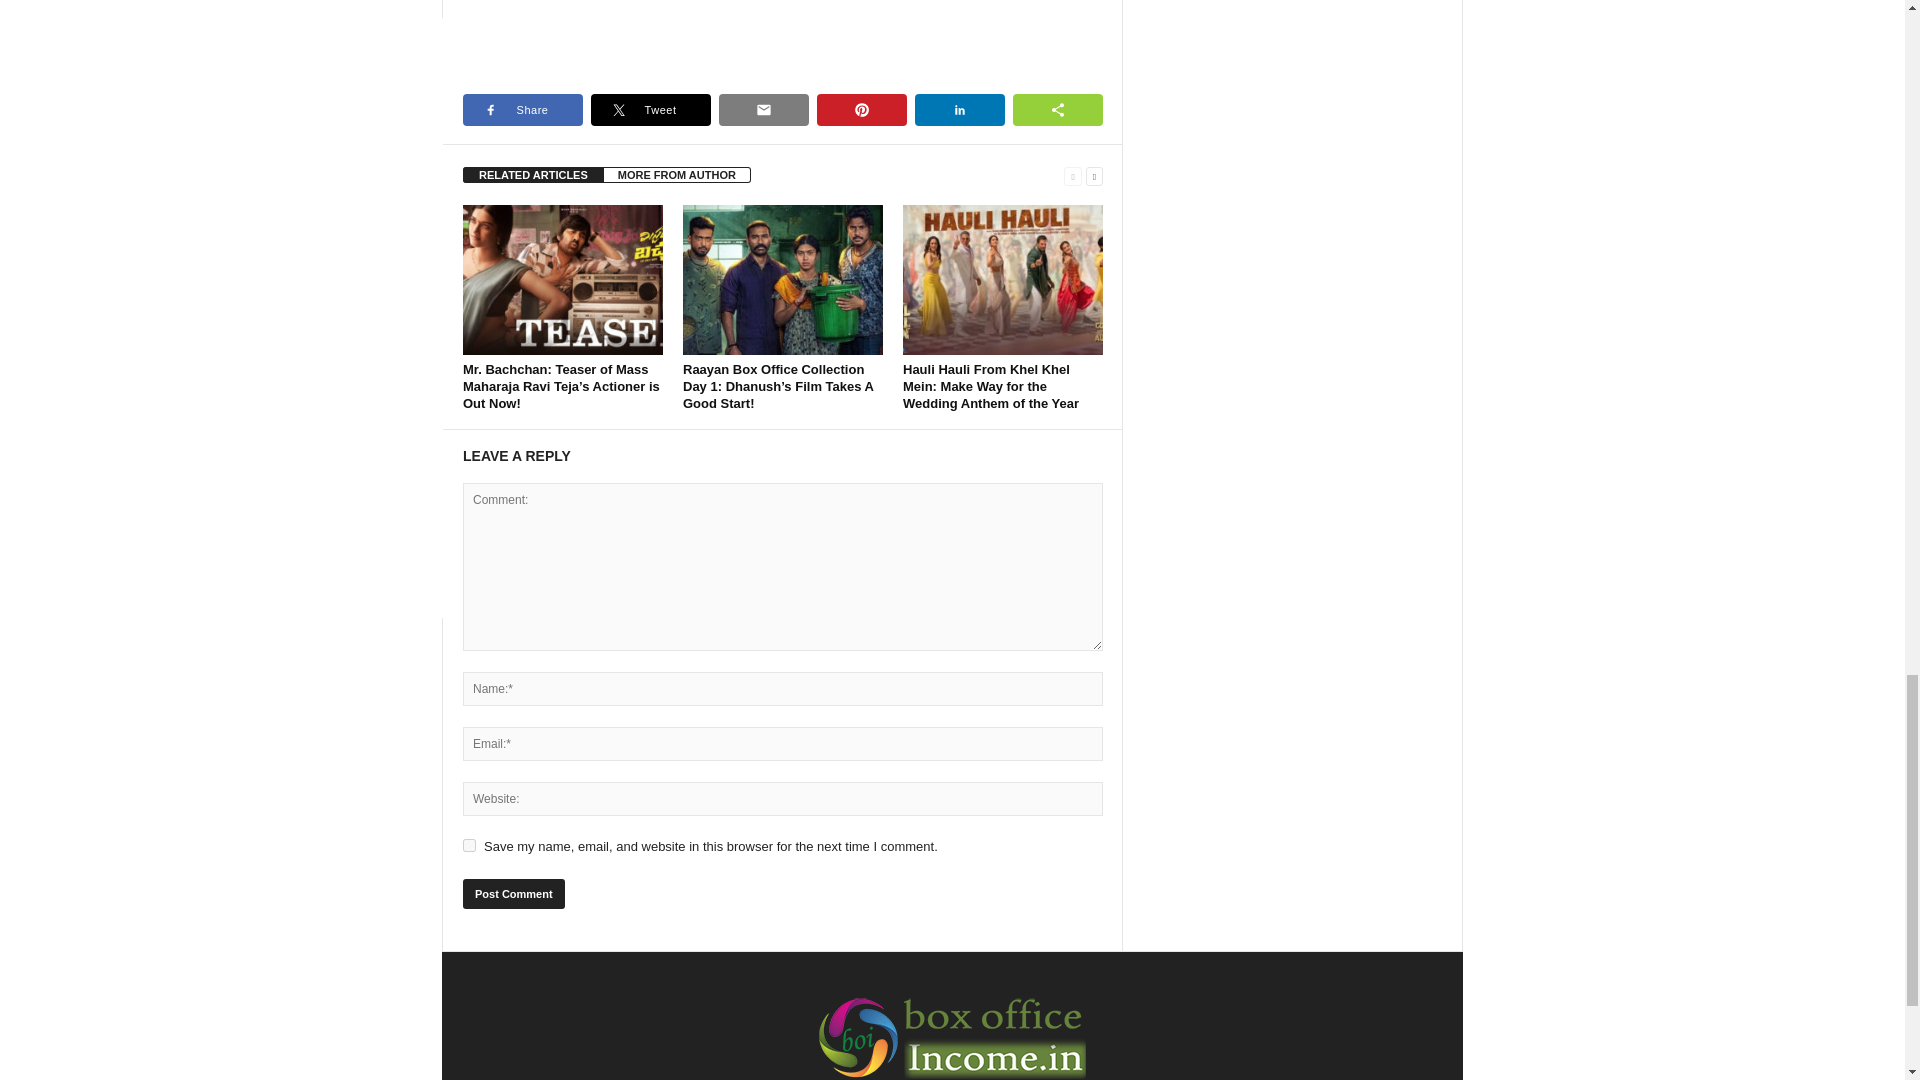 The height and width of the screenshot is (1080, 1920). Describe the element at coordinates (513, 894) in the screenshot. I see `Post Comment` at that location.